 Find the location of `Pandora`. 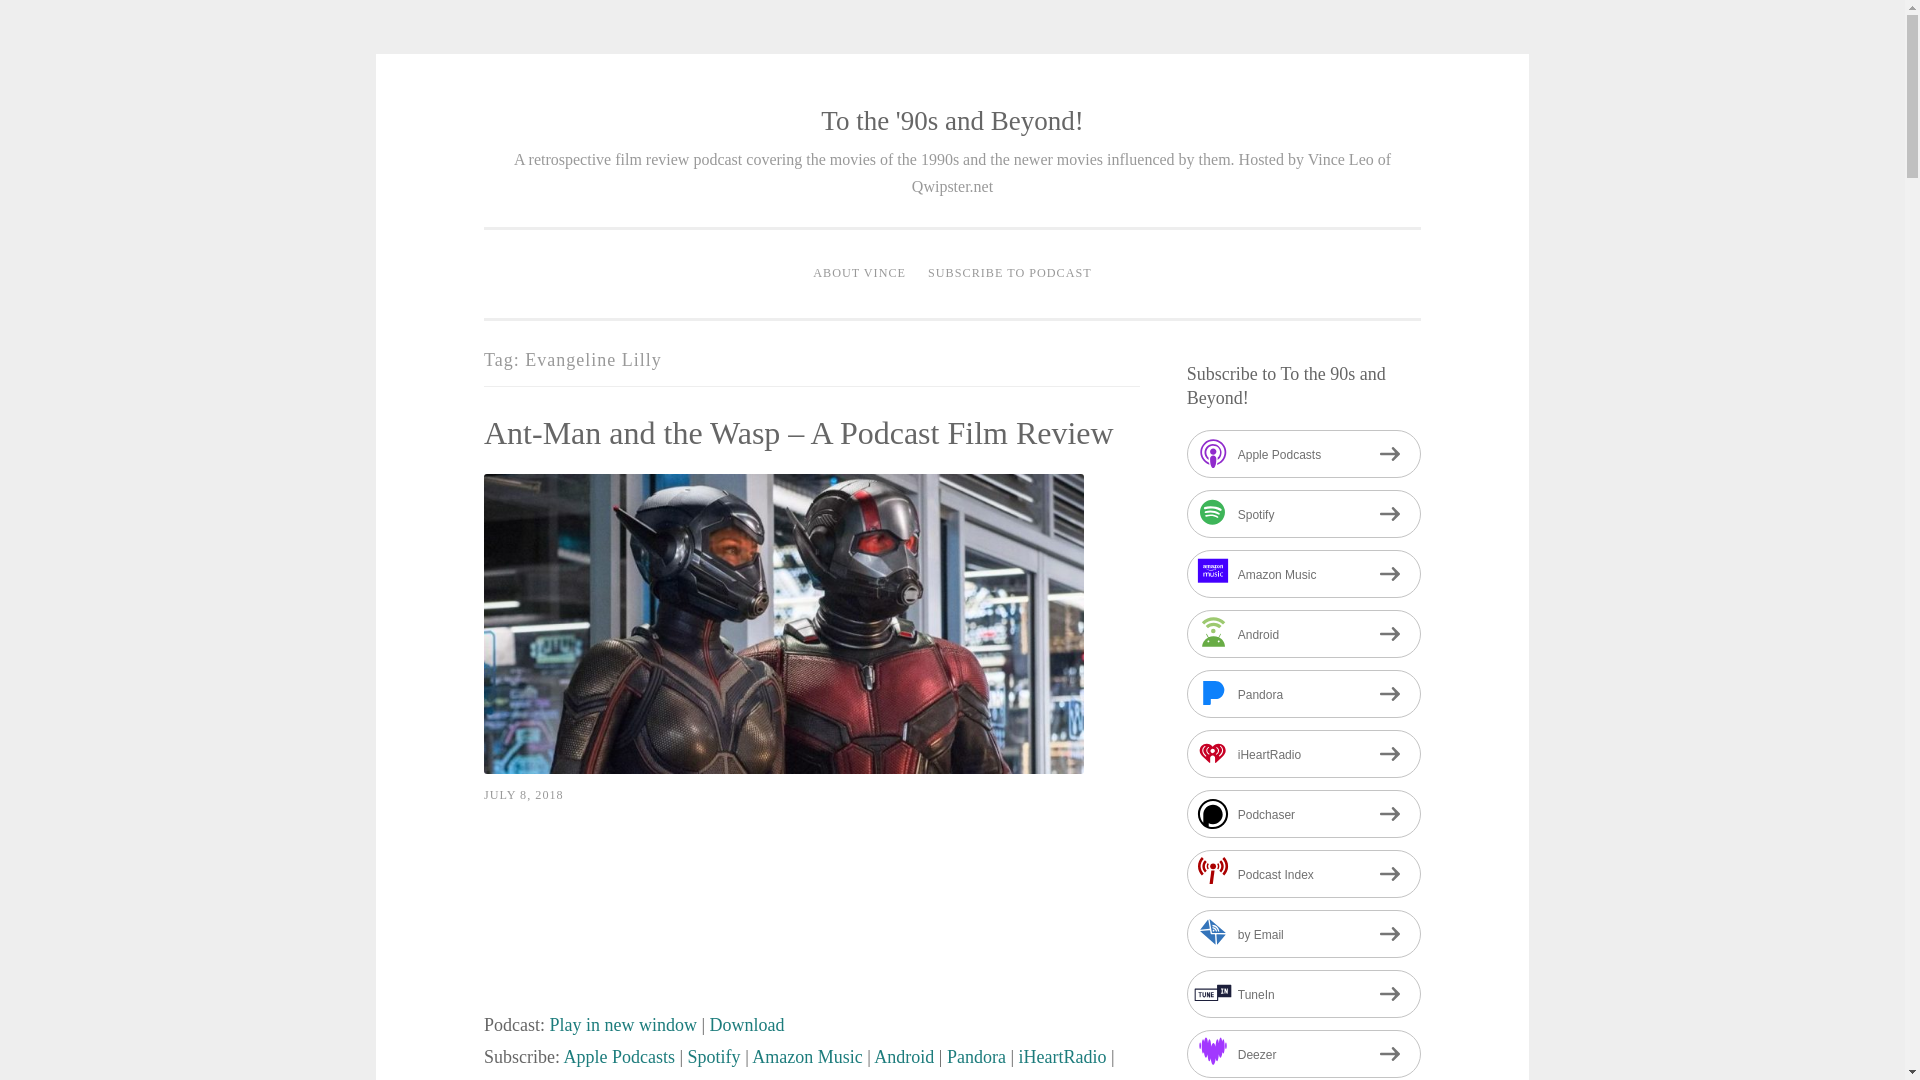

Pandora is located at coordinates (976, 1056).